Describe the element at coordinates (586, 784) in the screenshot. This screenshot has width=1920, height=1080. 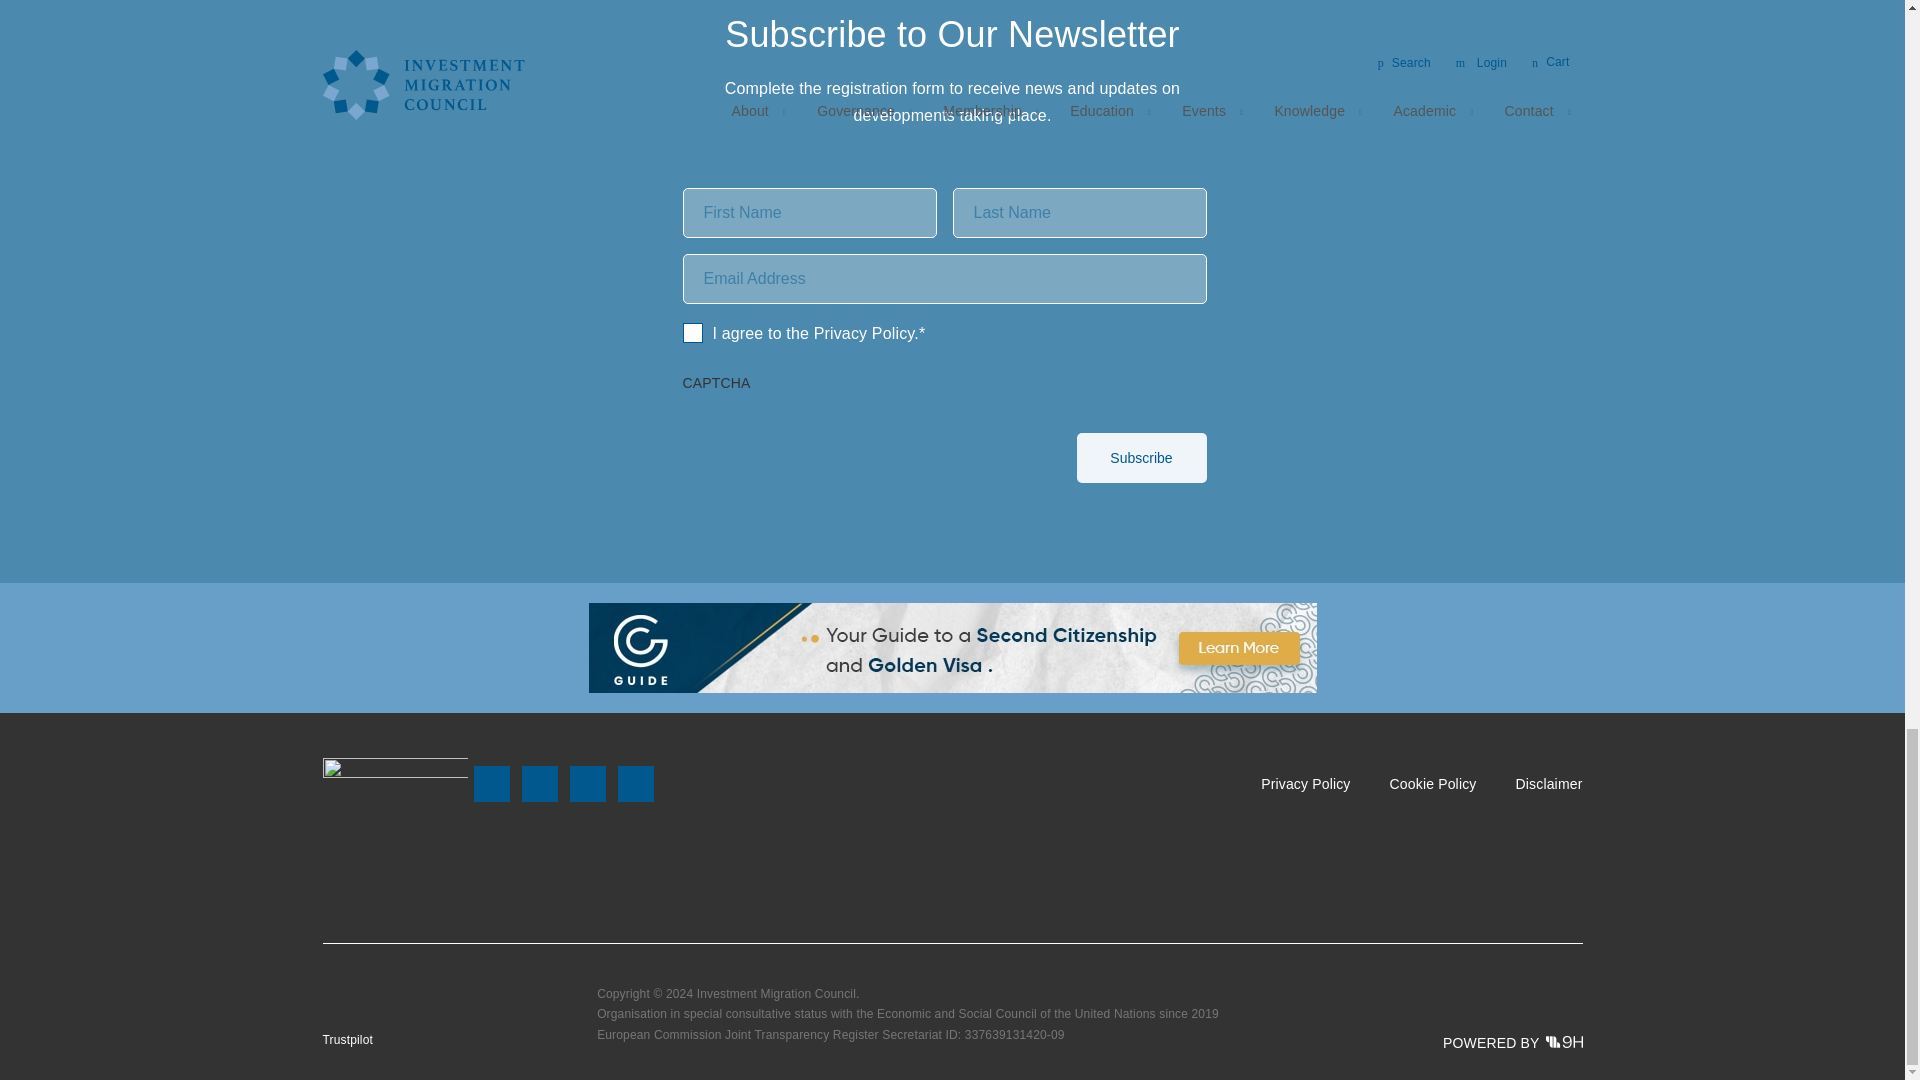
I see `LinkedIn` at that location.